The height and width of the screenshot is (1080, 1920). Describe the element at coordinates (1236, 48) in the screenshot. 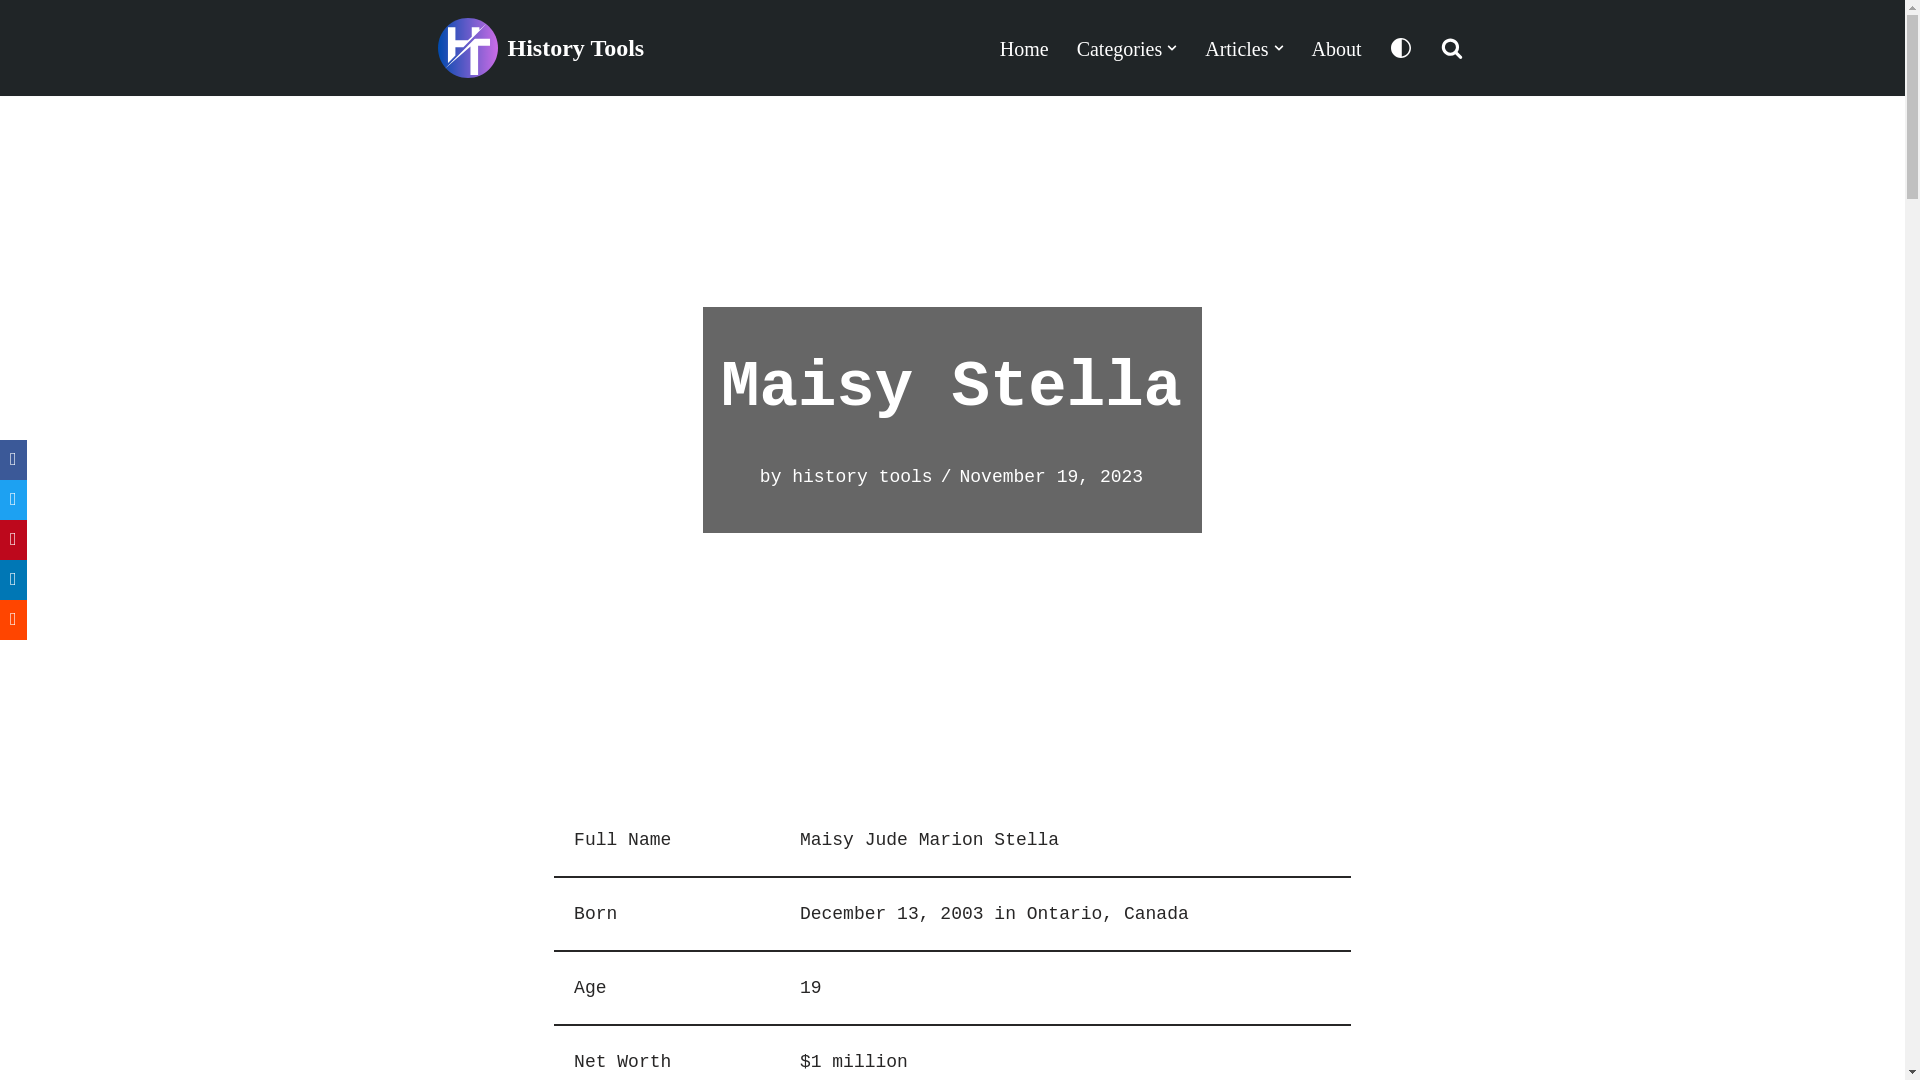

I see `Articles` at that location.